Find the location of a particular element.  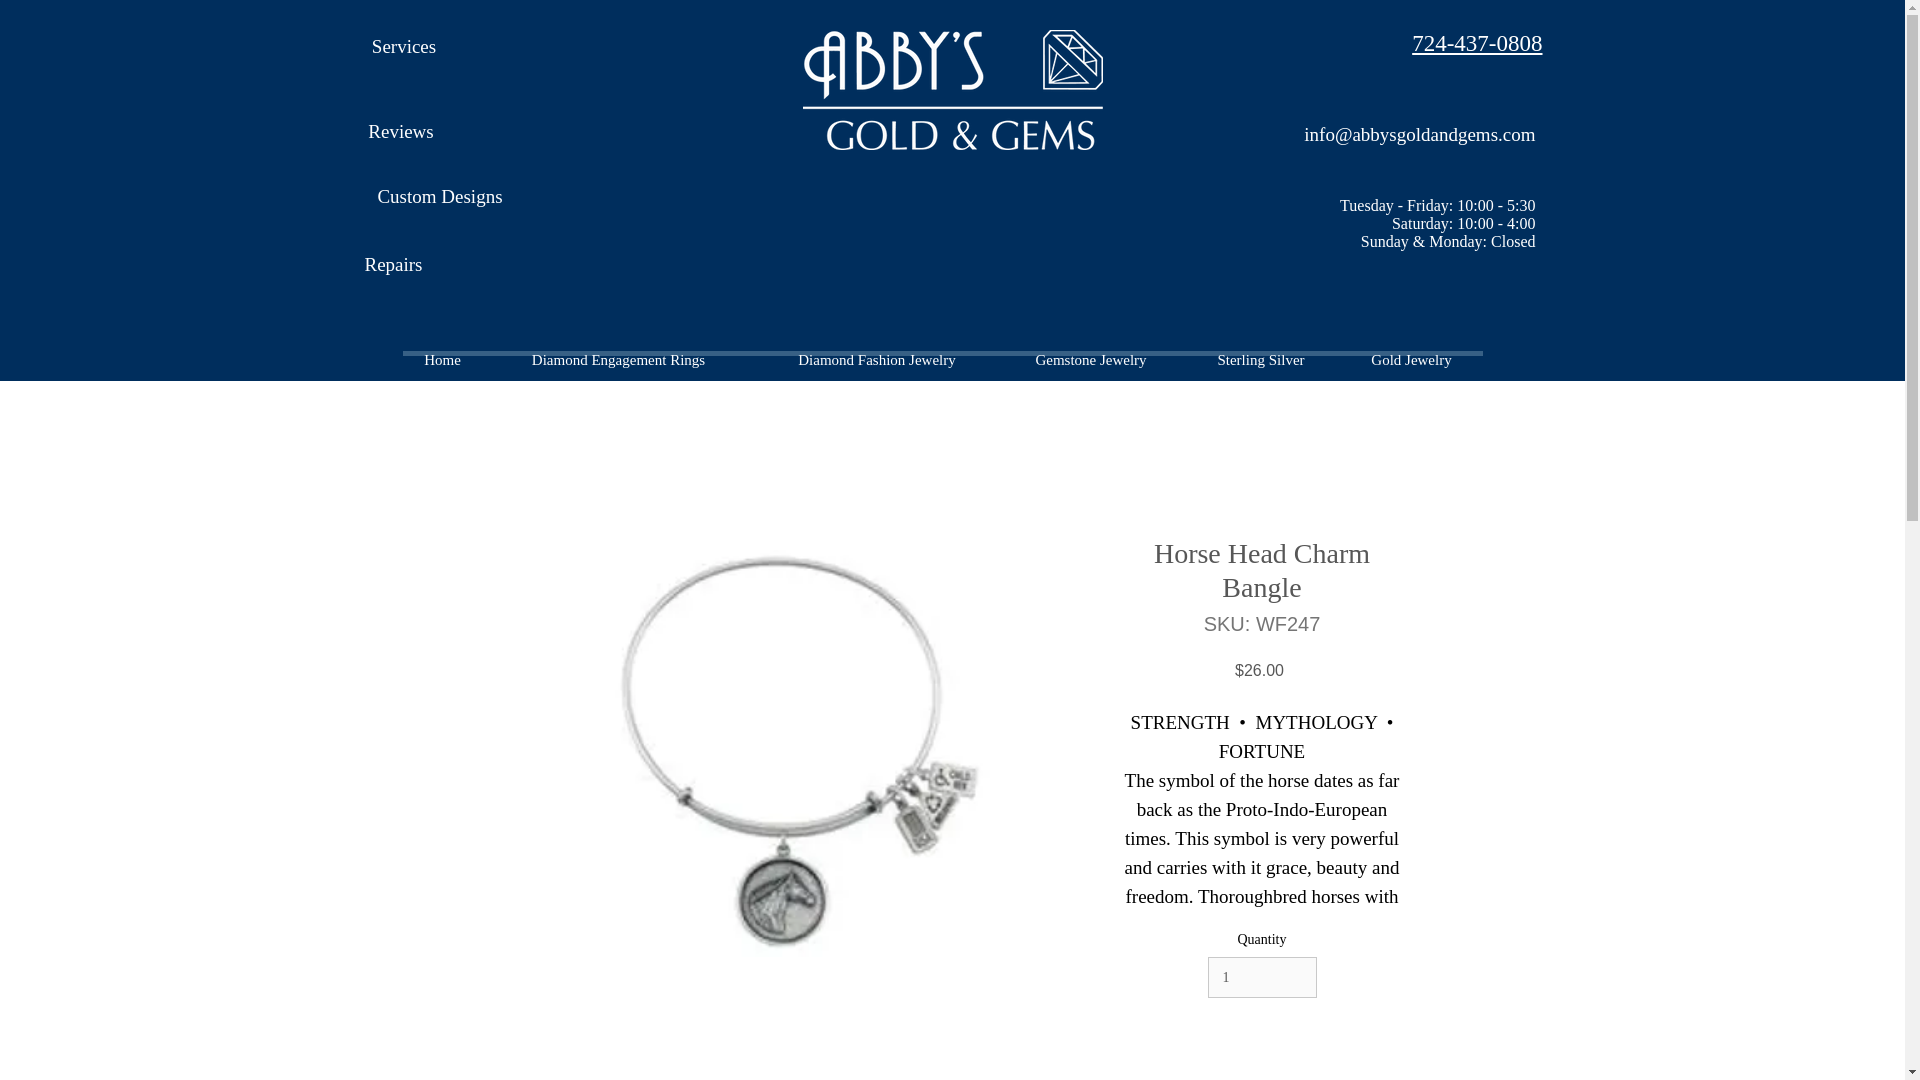

1 is located at coordinates (1262, 976).